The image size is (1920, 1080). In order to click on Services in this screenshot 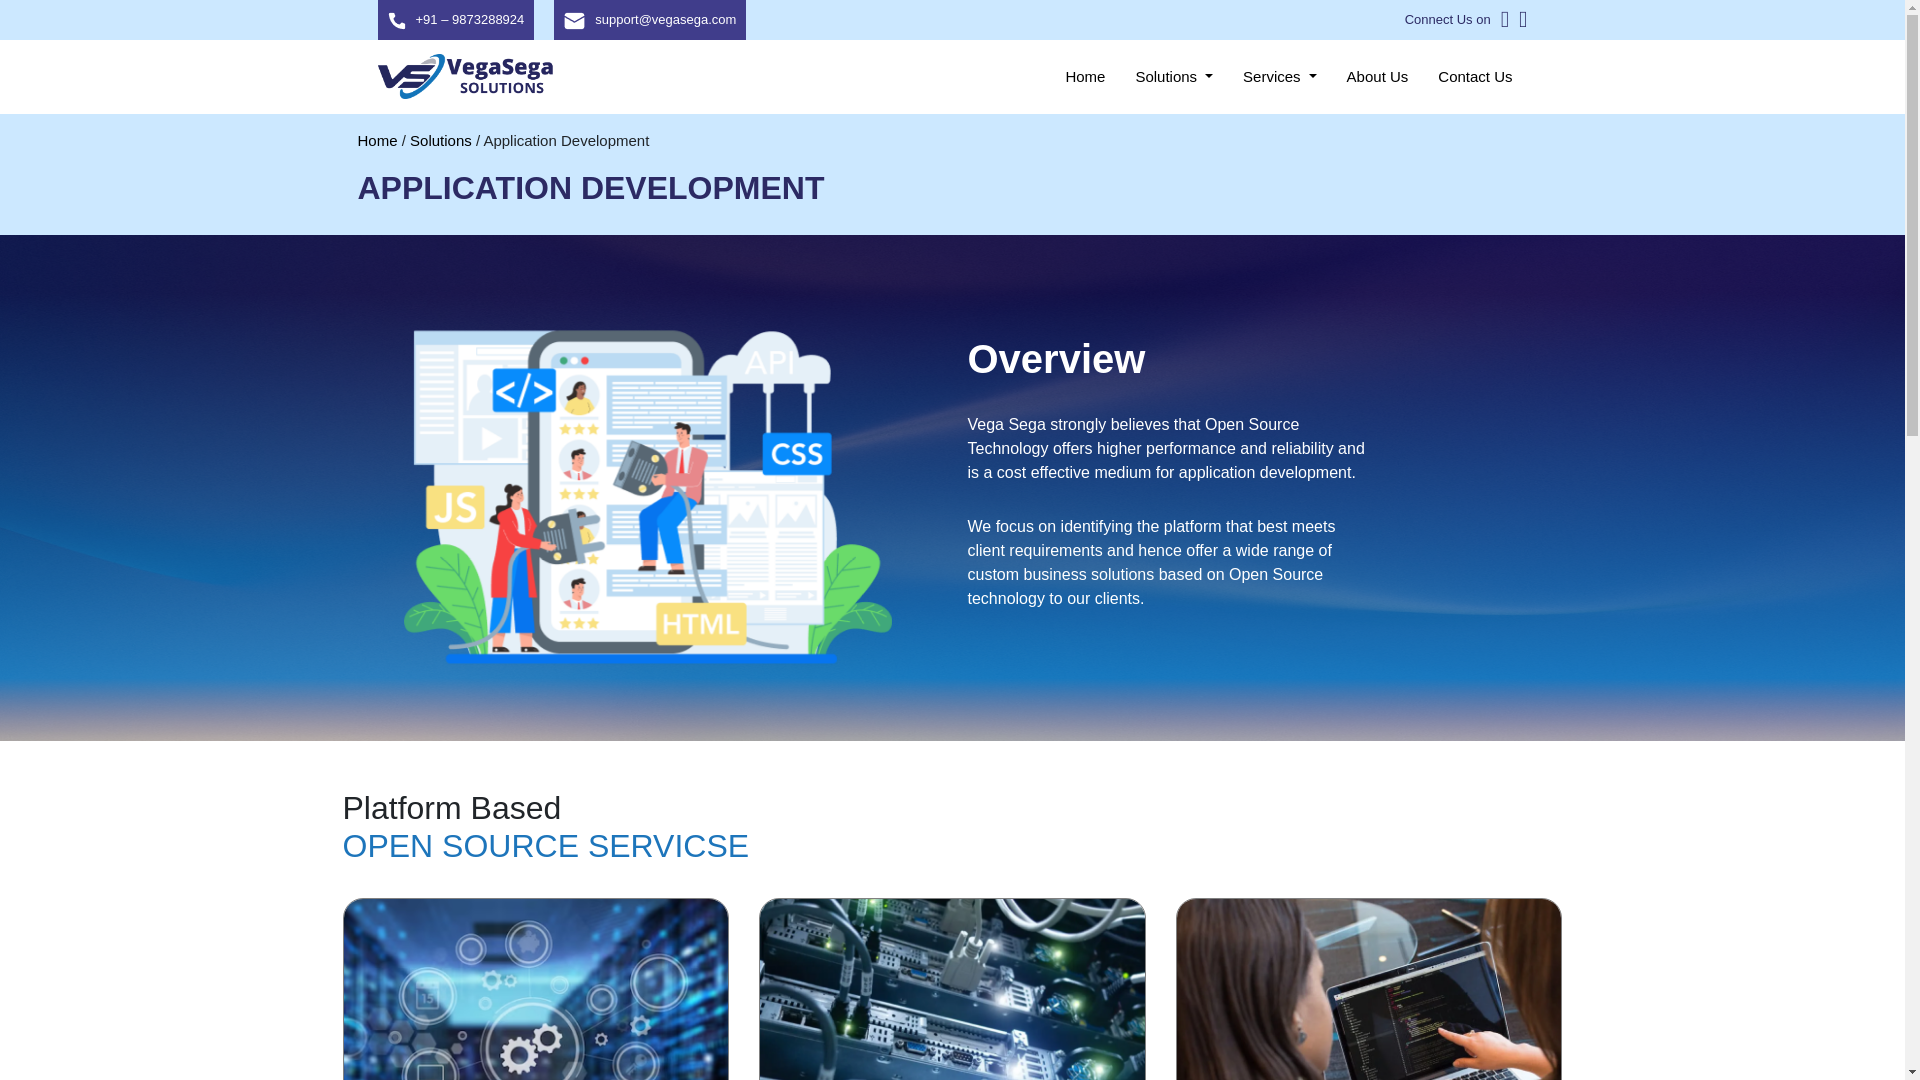, I will do `click(1280, 76)`.